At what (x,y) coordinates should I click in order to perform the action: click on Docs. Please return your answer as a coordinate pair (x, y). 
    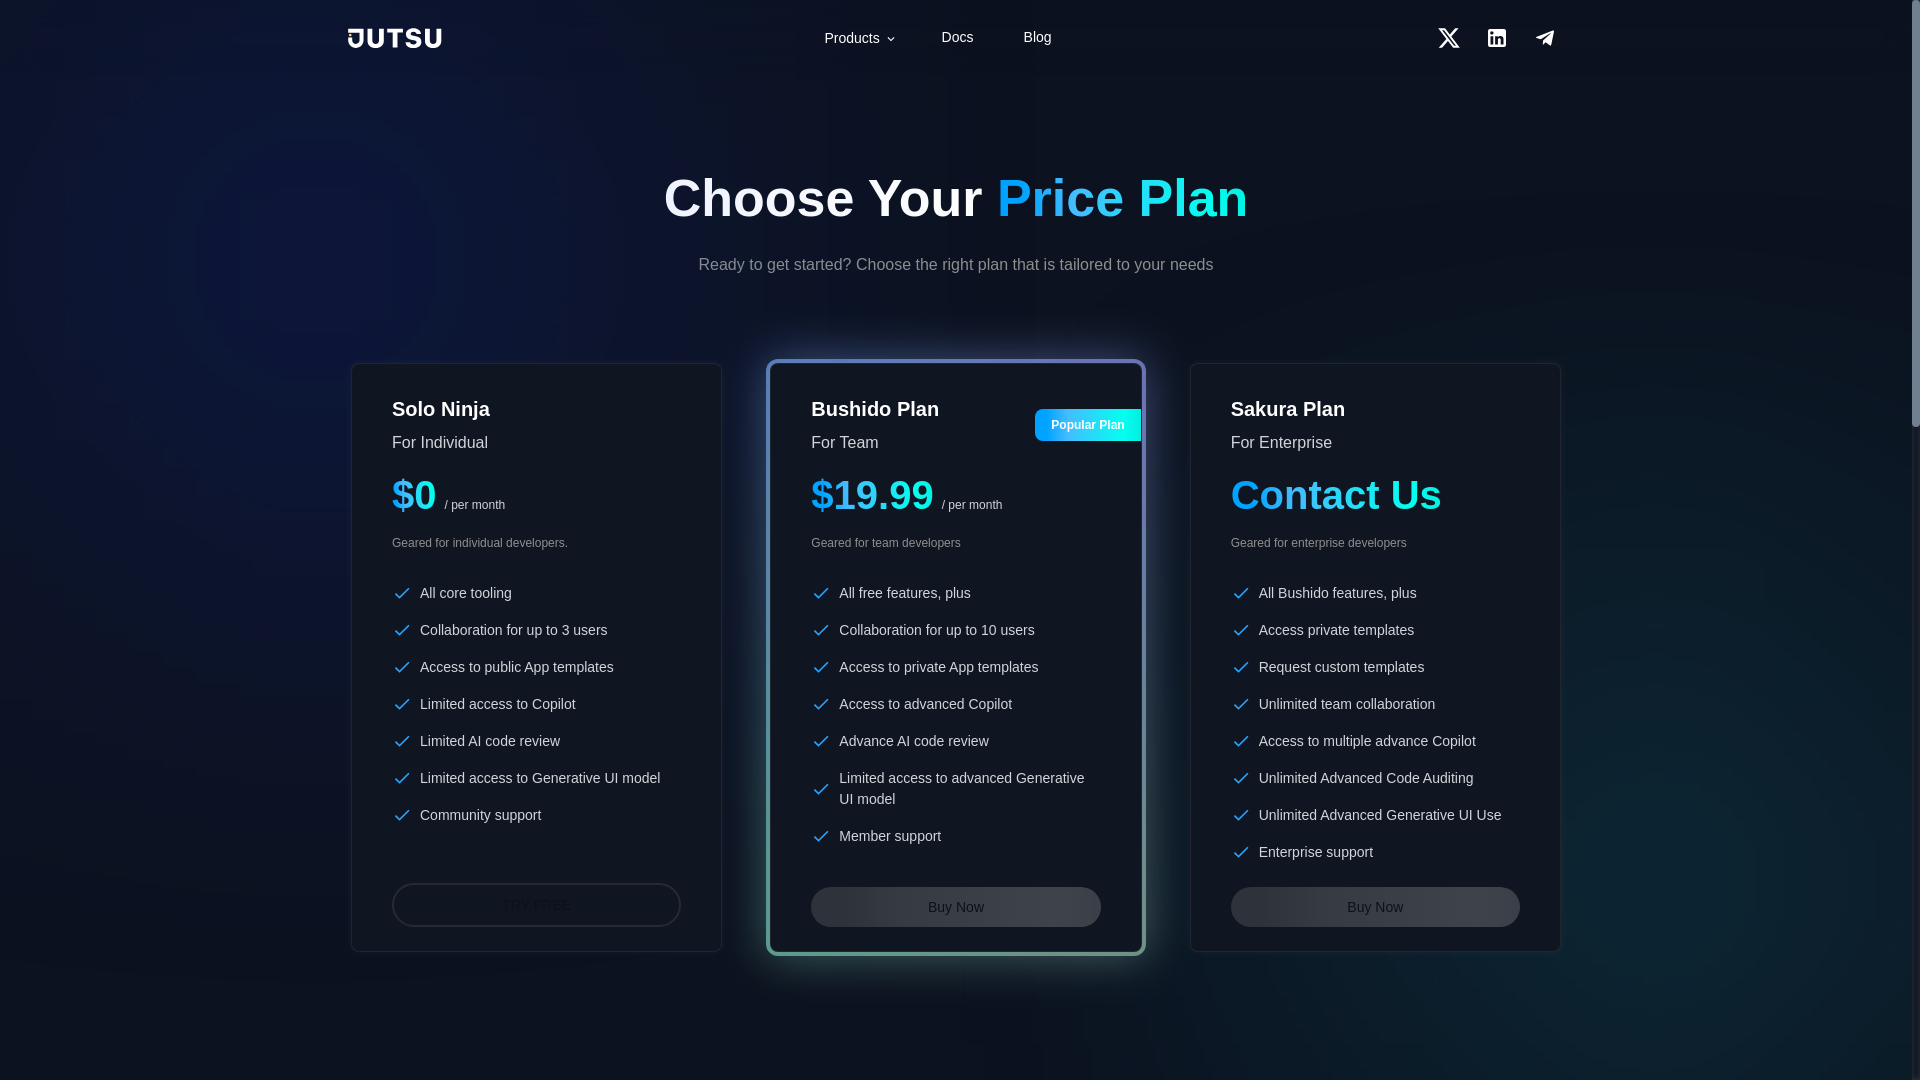
    Looking at the image, I should click on (958, 38).